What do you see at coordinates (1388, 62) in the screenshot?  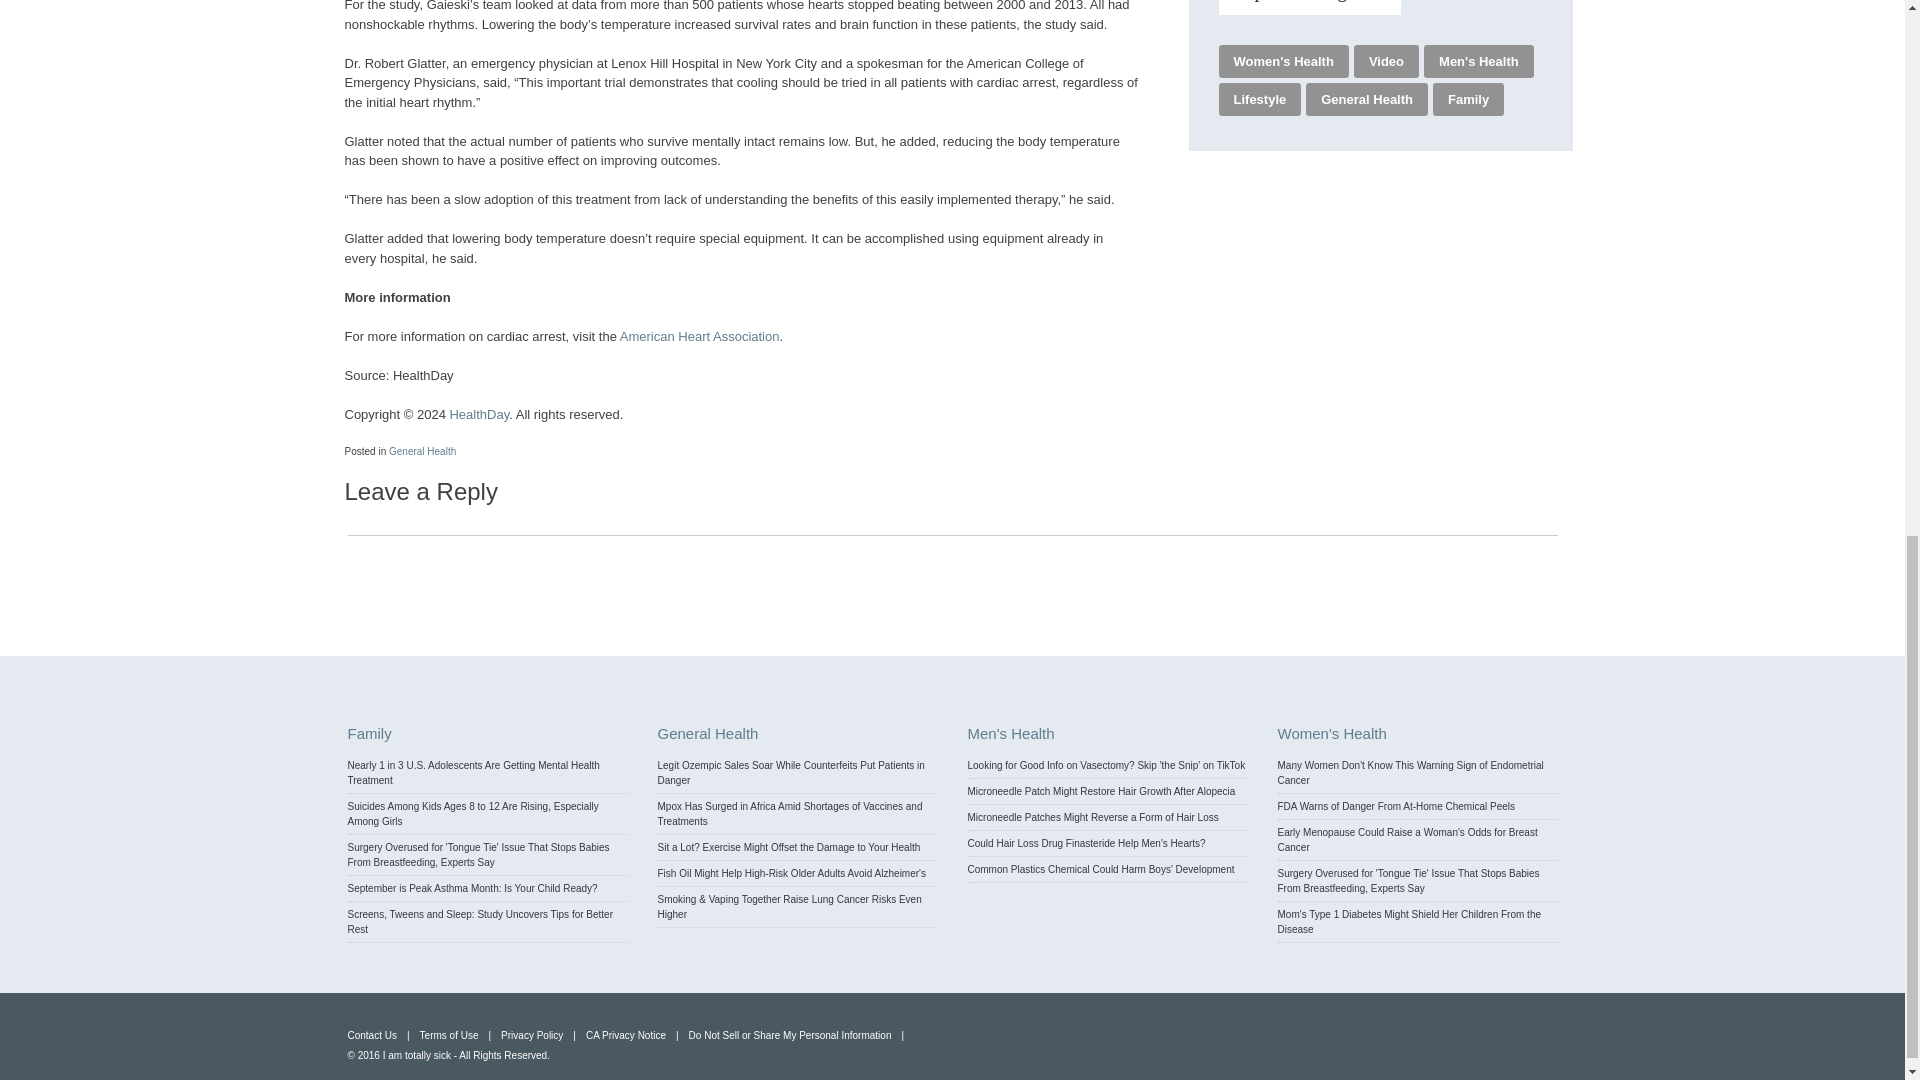 I see `Video` at bounding box center [1388, 62].